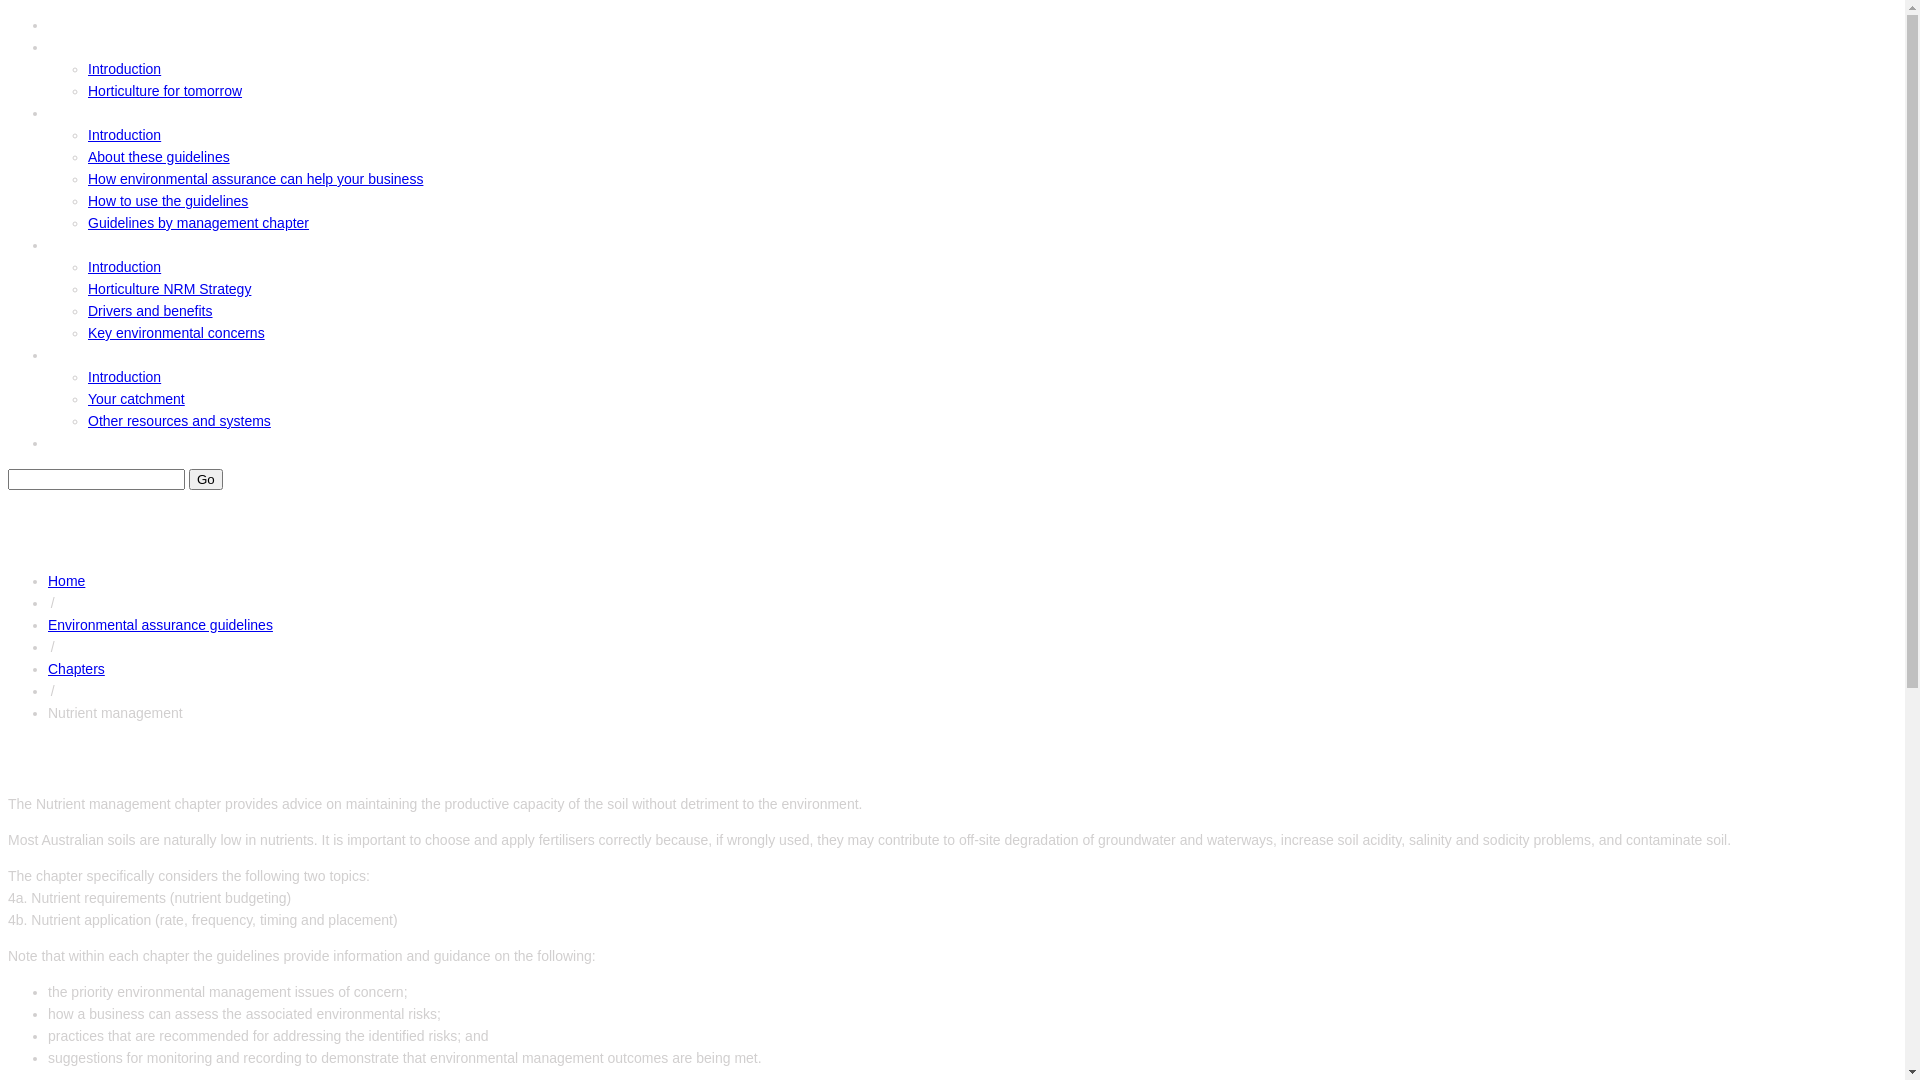  What do you see at coordinates (66, 581) in the screenshot?
I see `Home` at bounding box center [66, 581].